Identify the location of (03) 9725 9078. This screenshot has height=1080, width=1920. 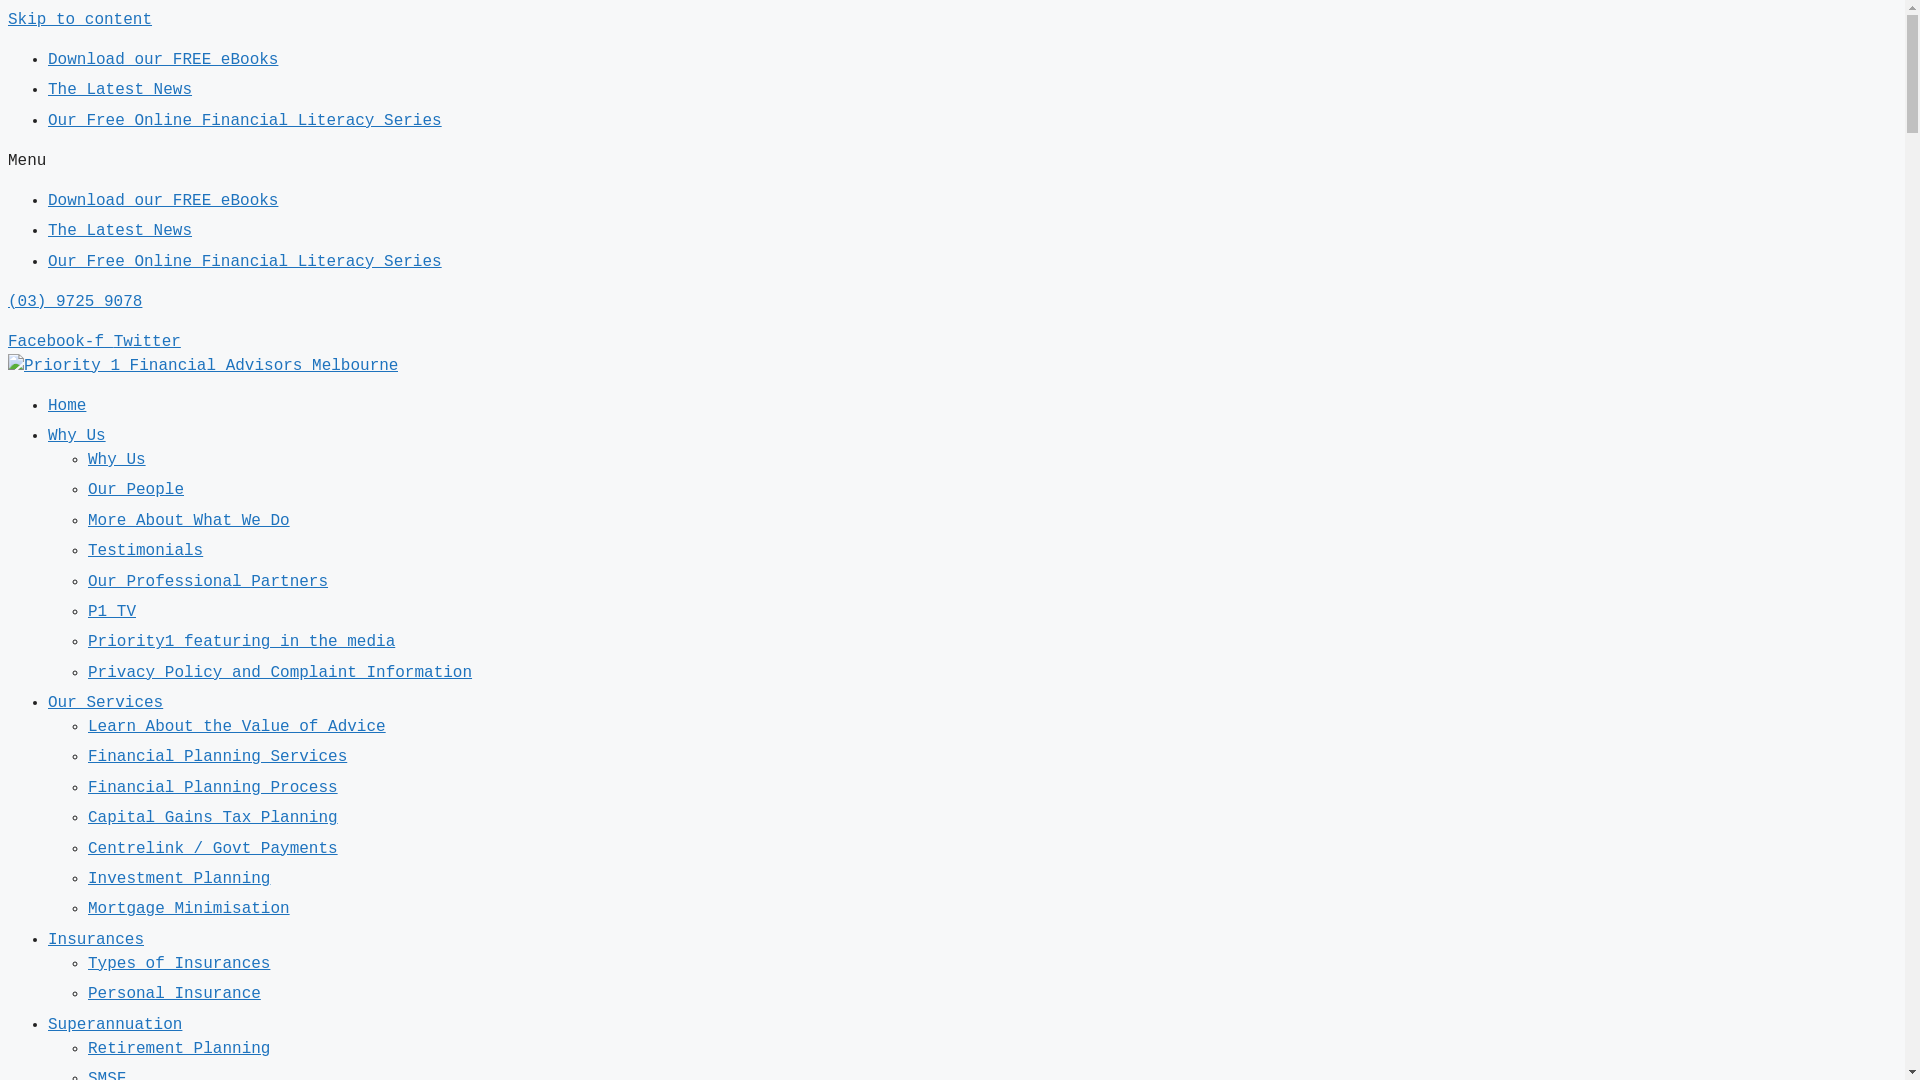
(75, 302).